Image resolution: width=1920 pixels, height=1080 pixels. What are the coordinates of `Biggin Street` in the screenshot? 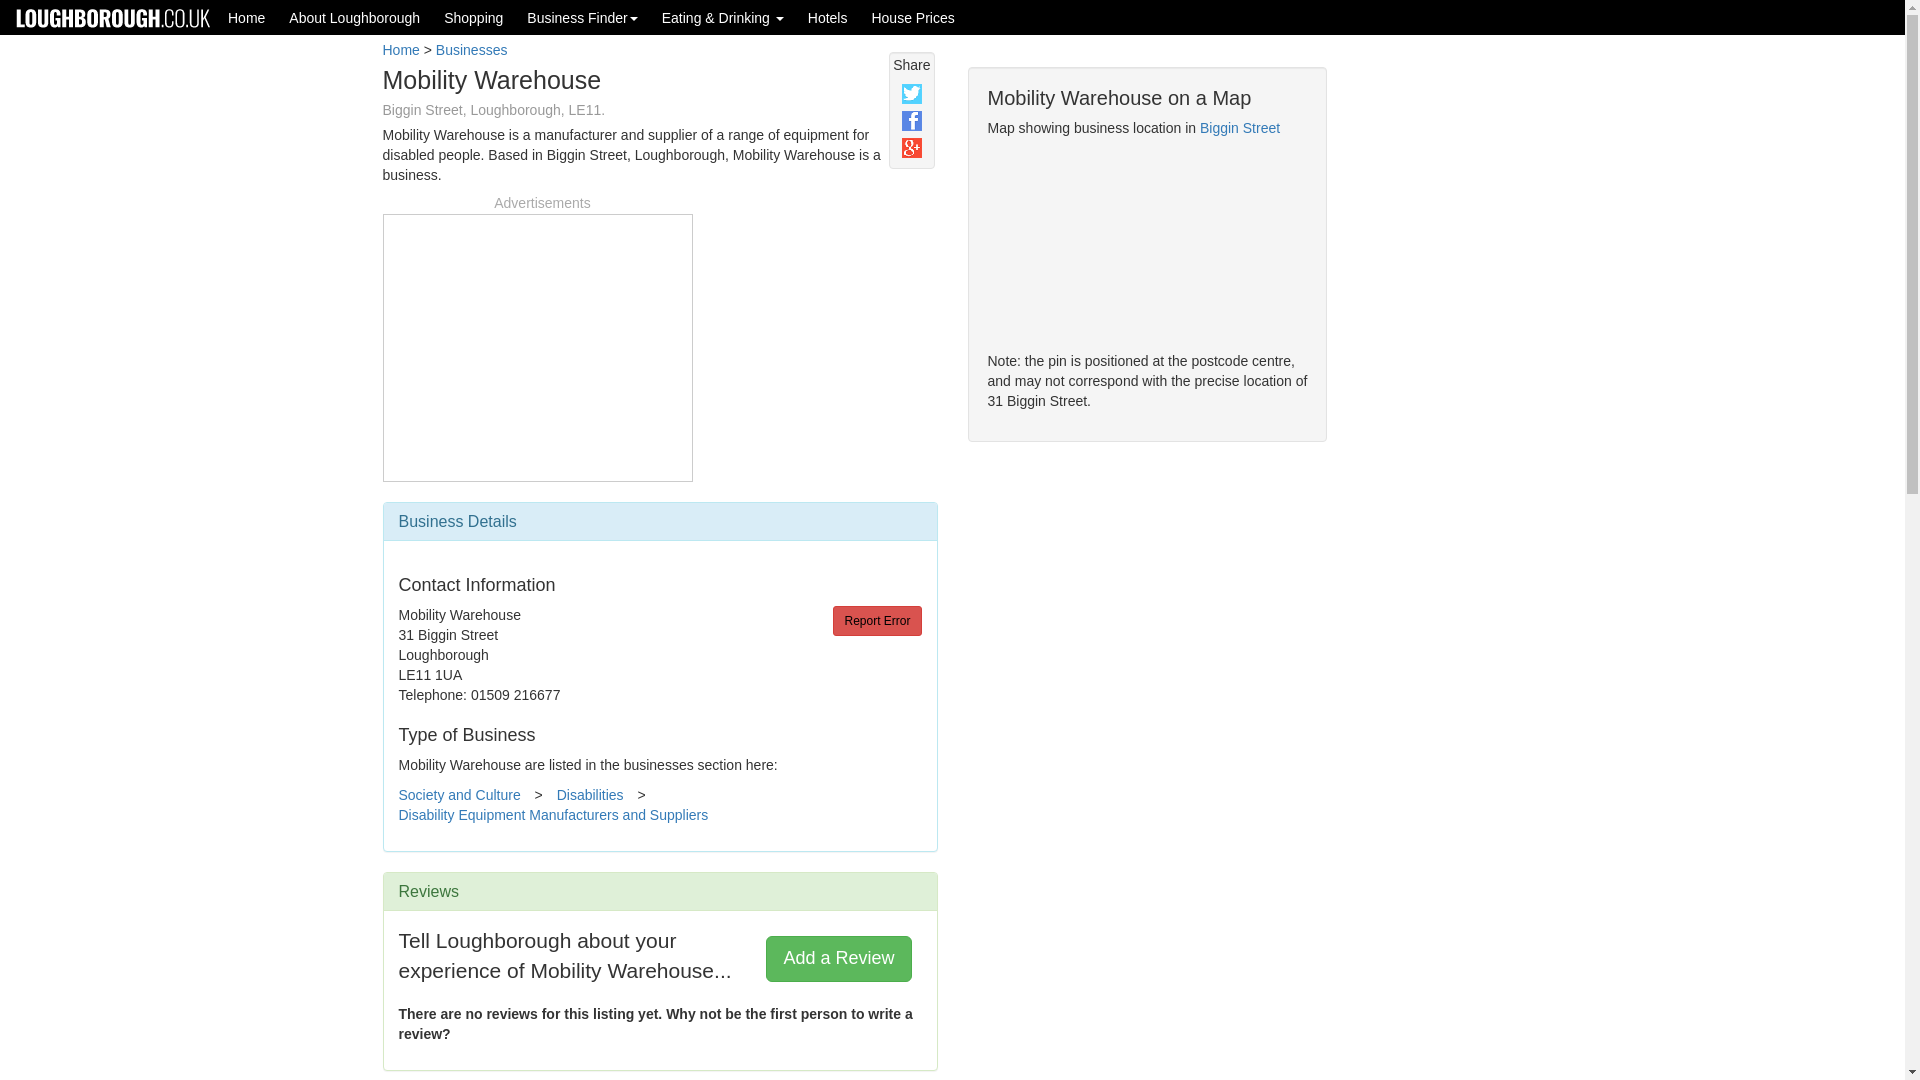 It's located at (1240, 128).